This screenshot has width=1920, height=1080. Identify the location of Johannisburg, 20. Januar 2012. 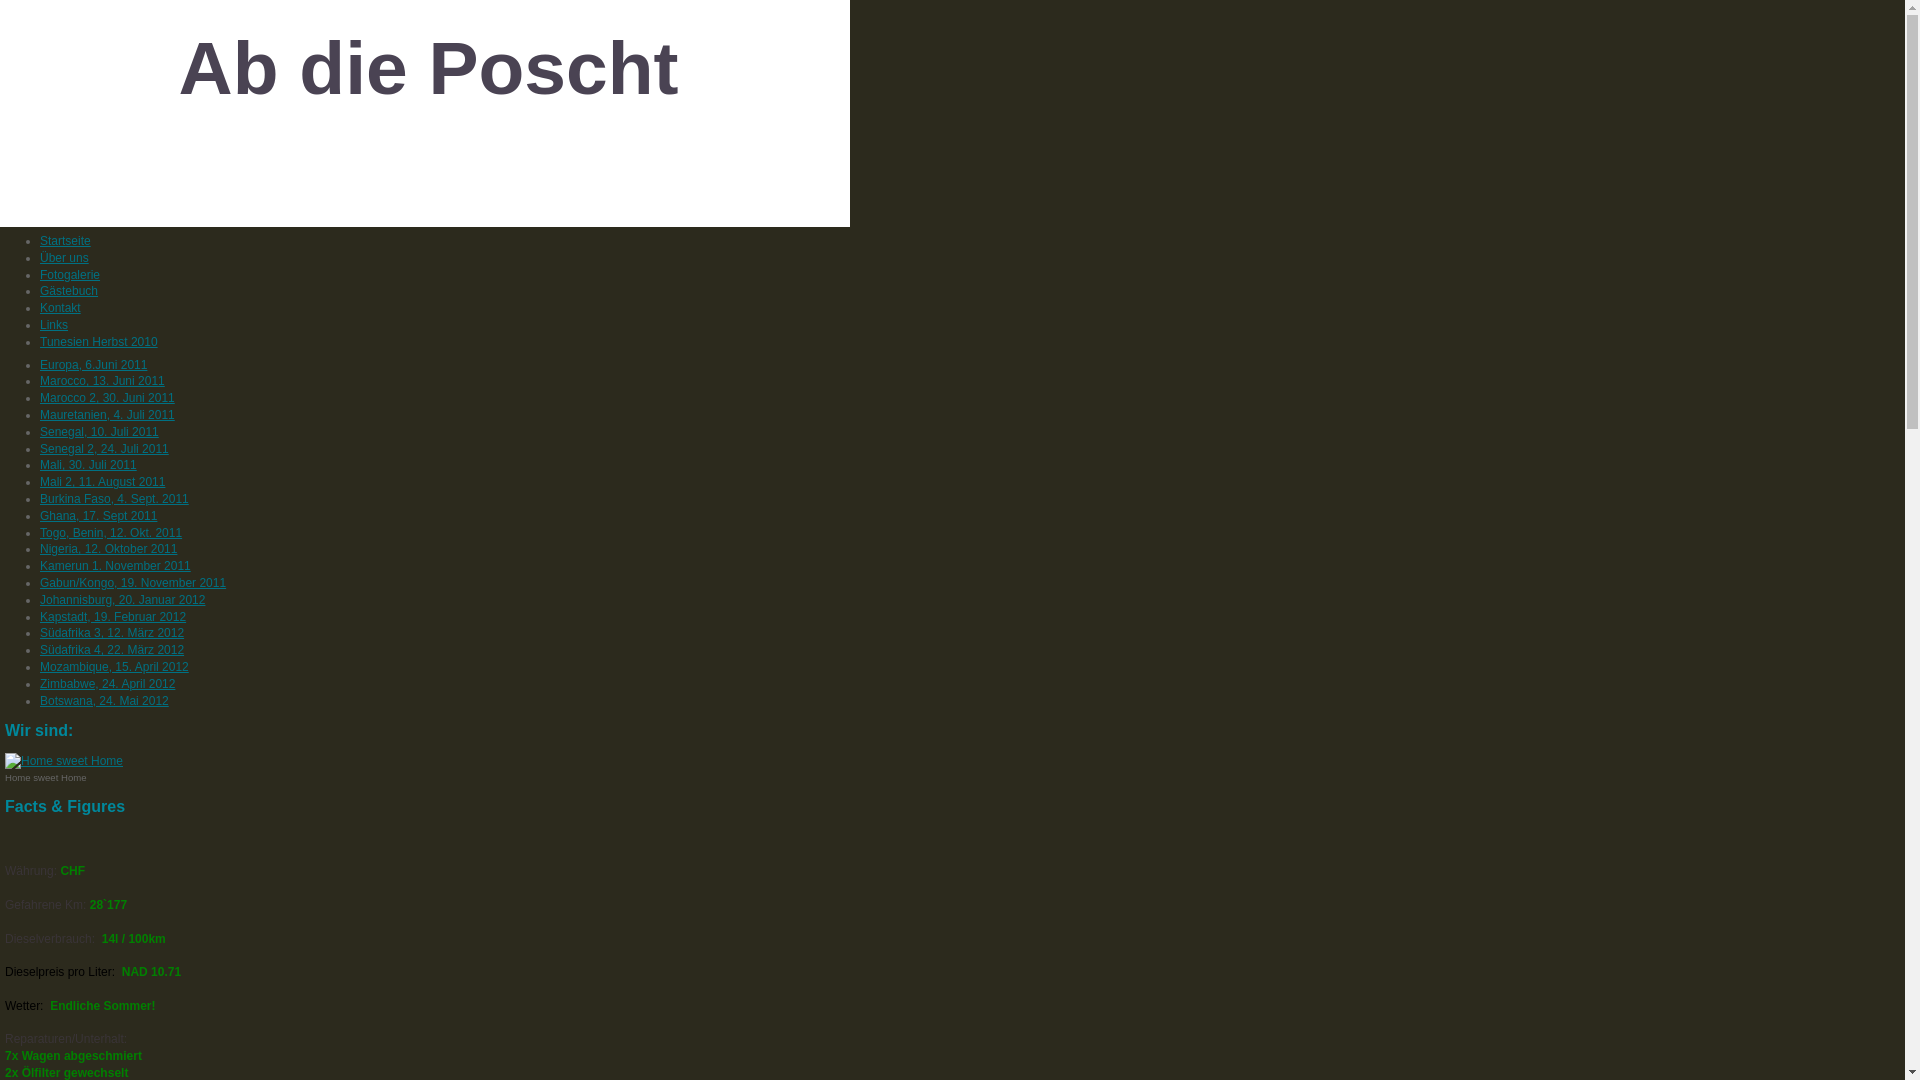
(122, 600).